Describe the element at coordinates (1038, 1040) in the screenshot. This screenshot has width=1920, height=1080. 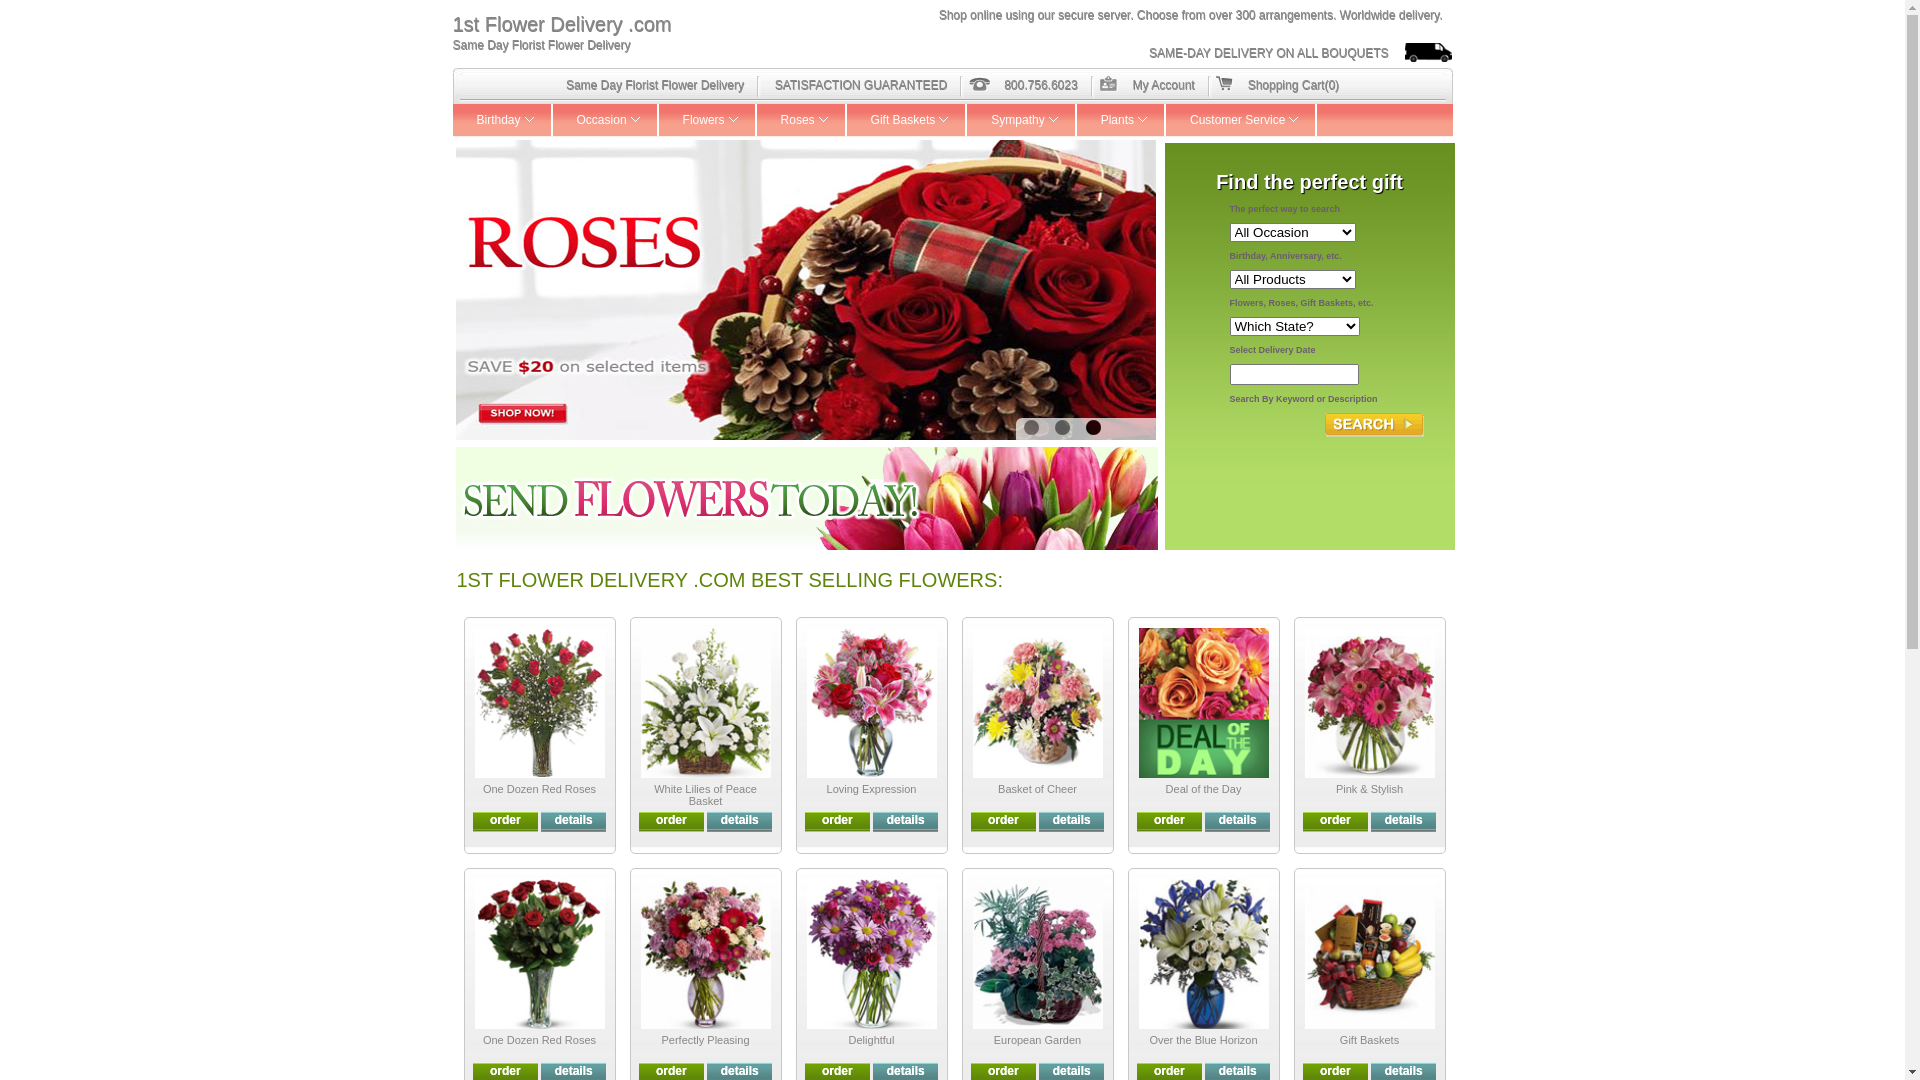
I see `European Garden` at that location.